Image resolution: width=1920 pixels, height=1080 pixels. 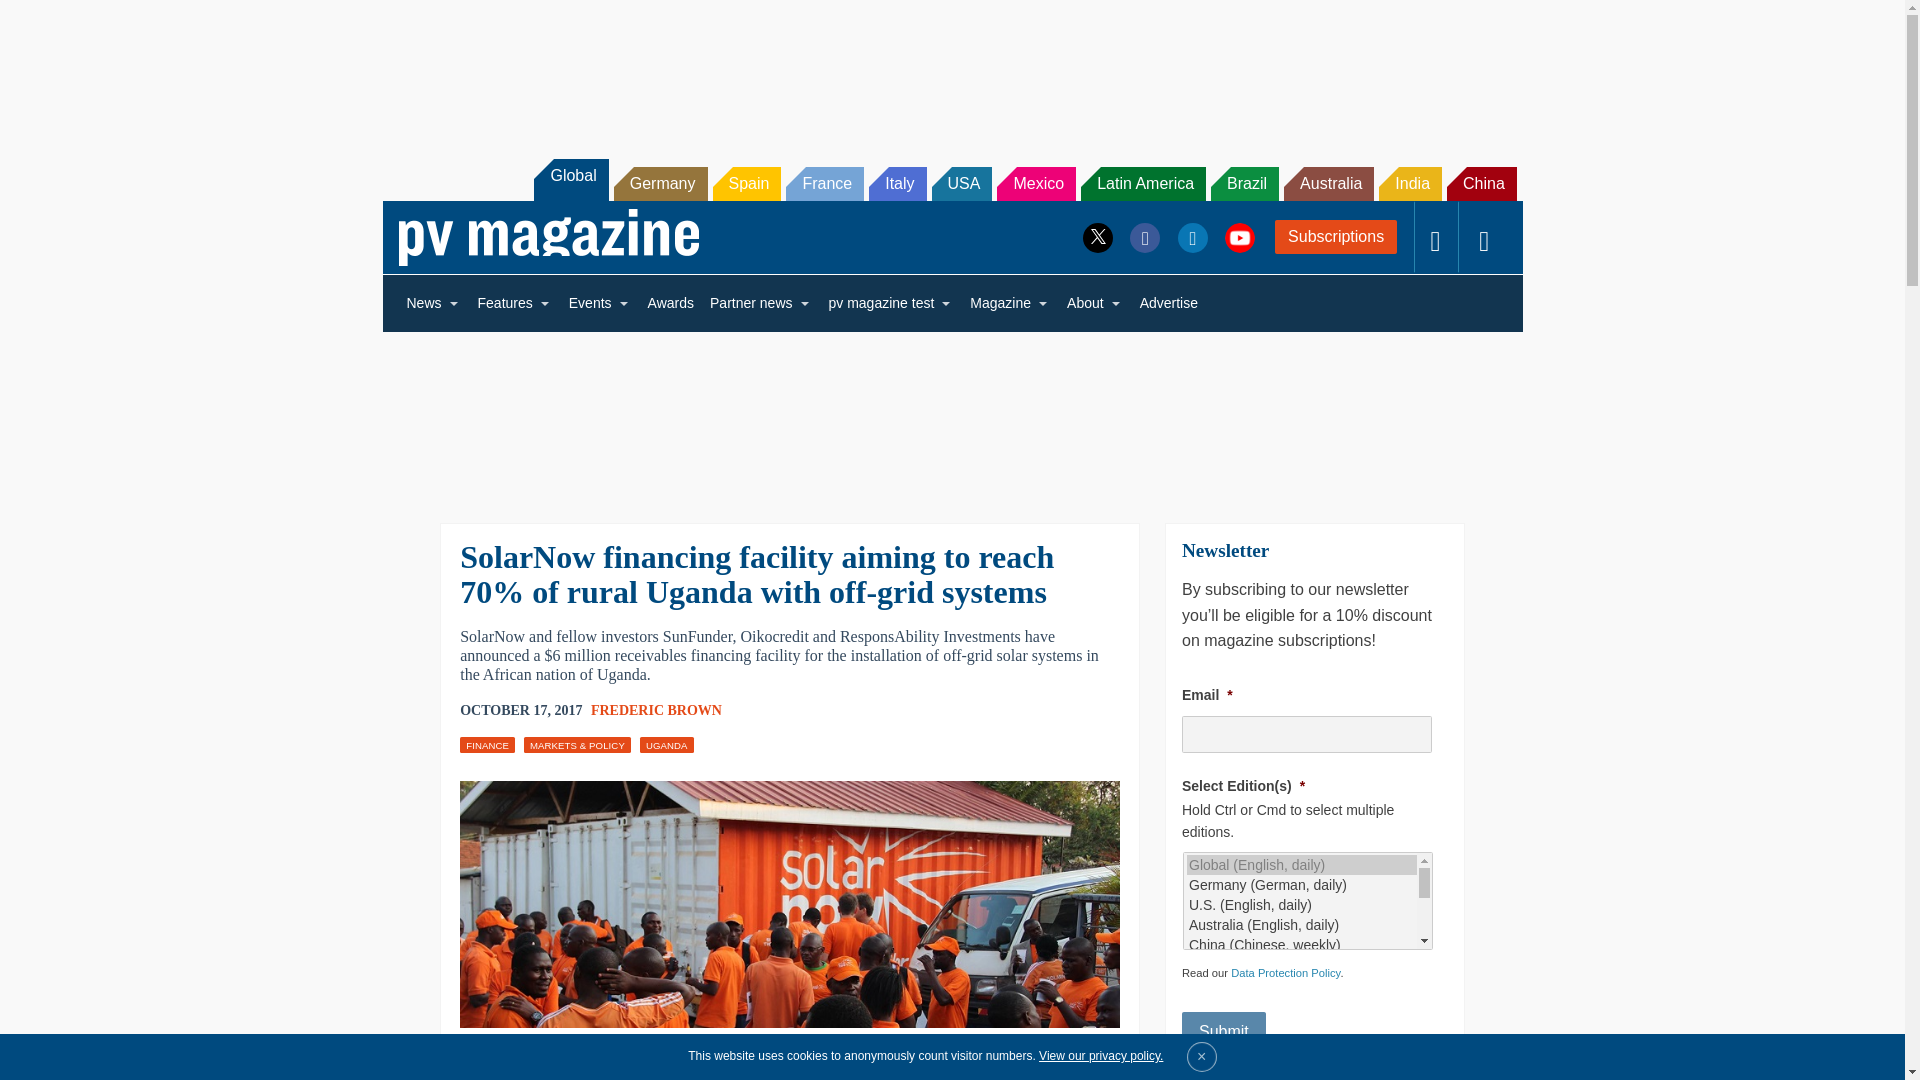 I want to click on Australia, so click(x=1329, y=184).